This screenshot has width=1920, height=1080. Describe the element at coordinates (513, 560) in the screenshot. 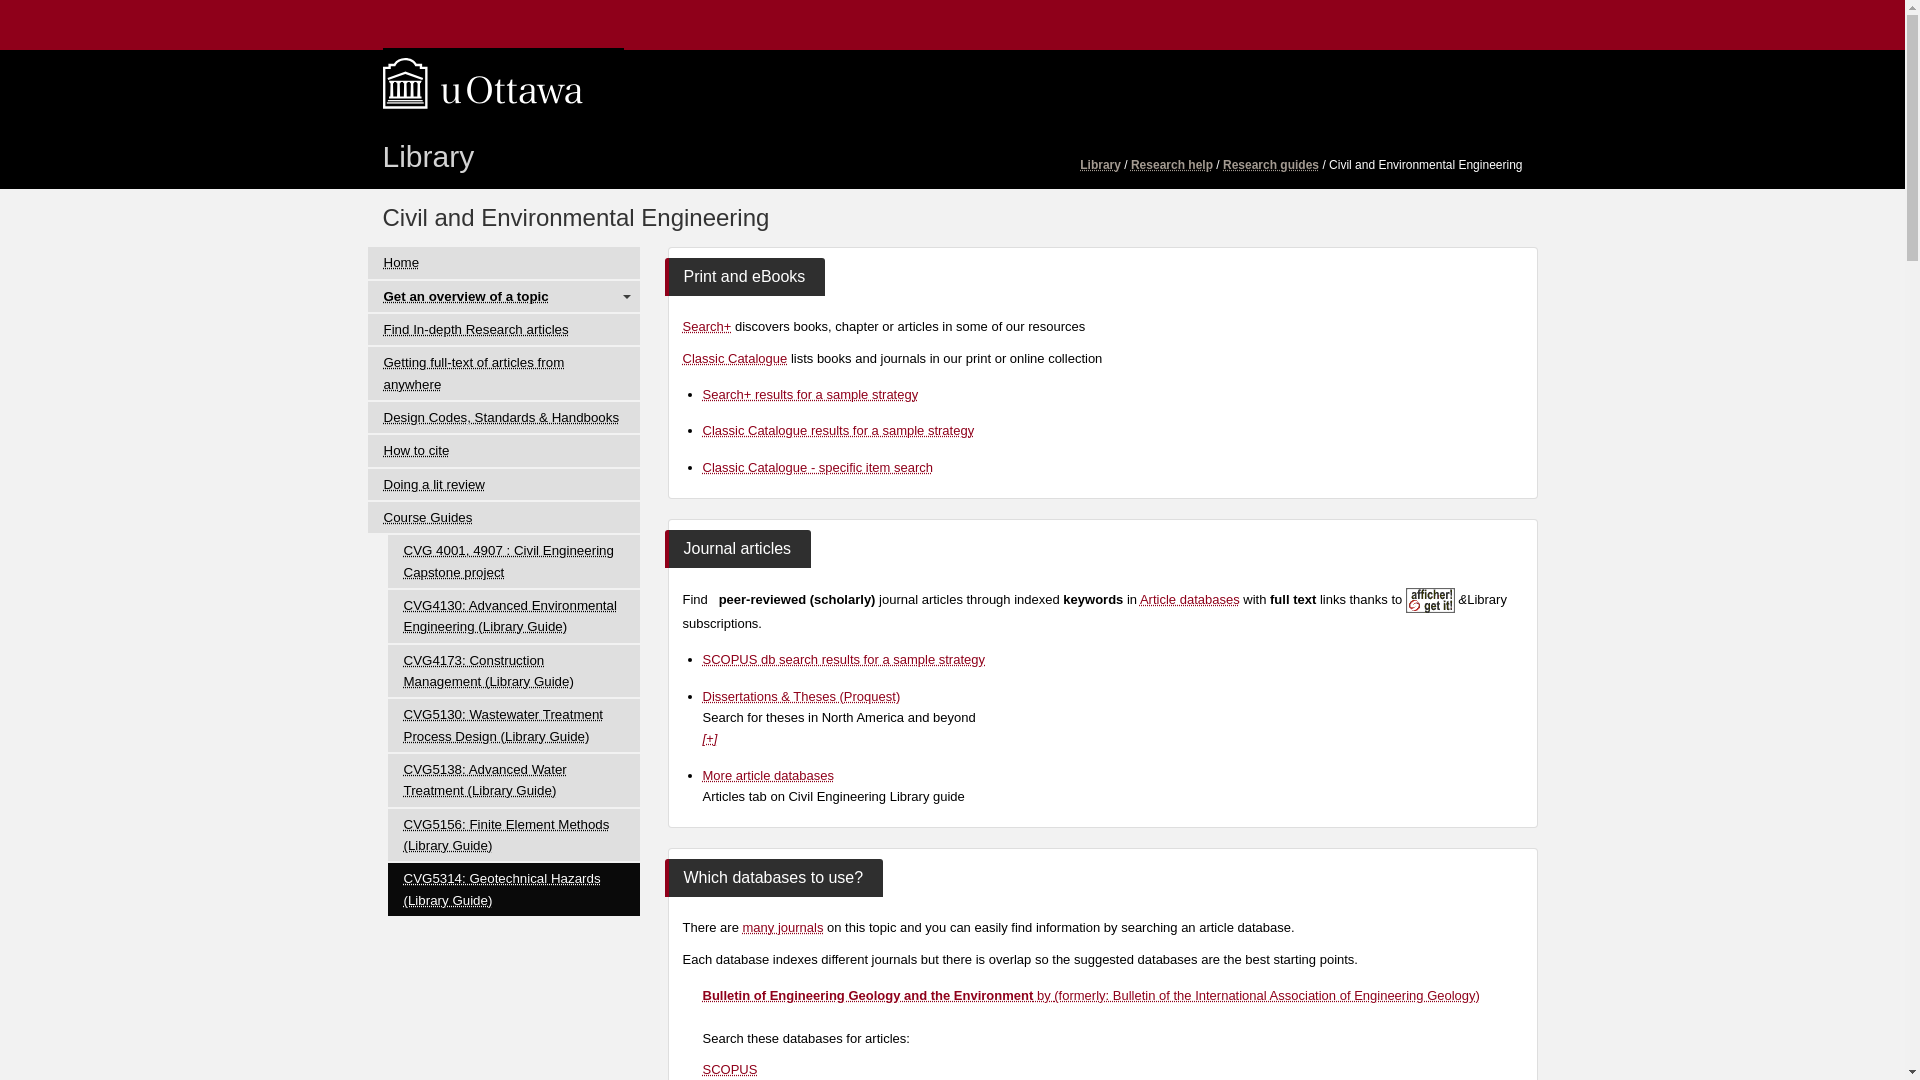

I see `CVG 4001, 4907 : Civil Engineering Capstone project` at that location.